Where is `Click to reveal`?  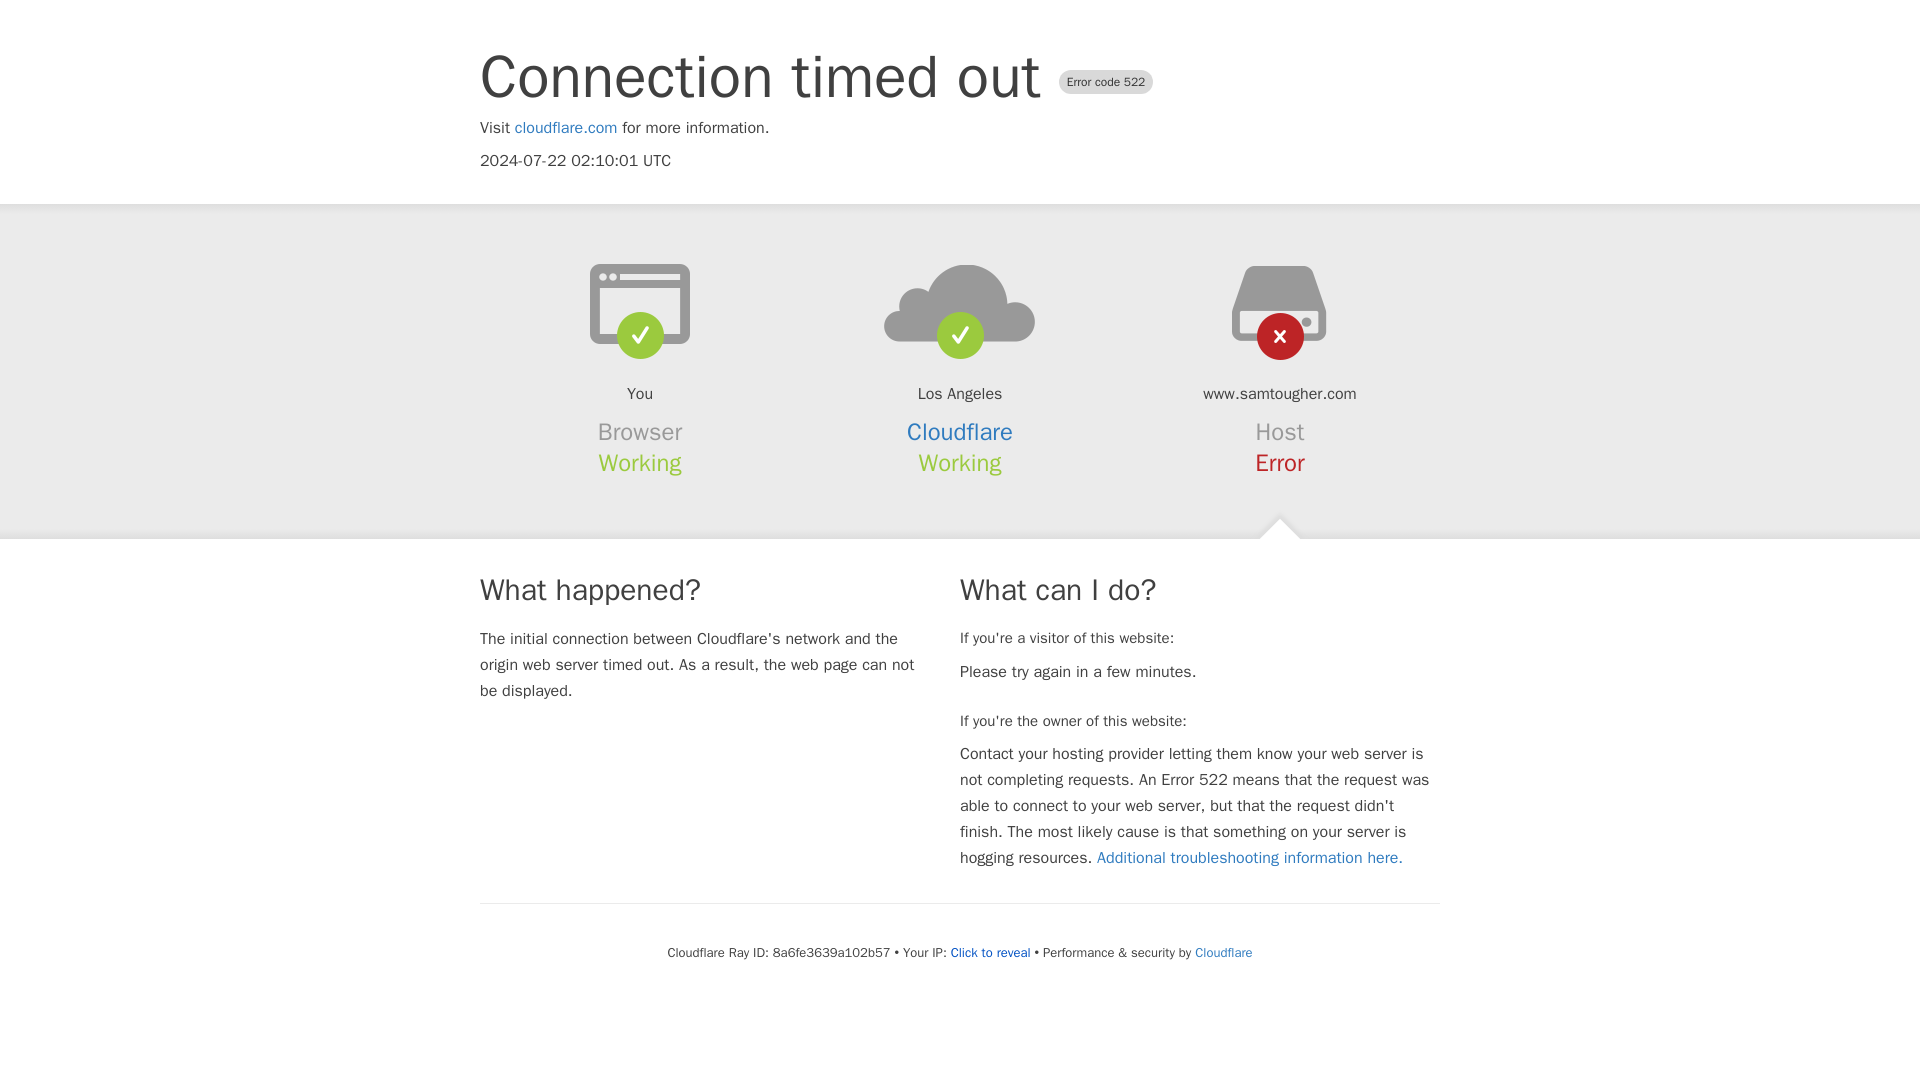
Click to reveal is located at coordinates (990, 952).